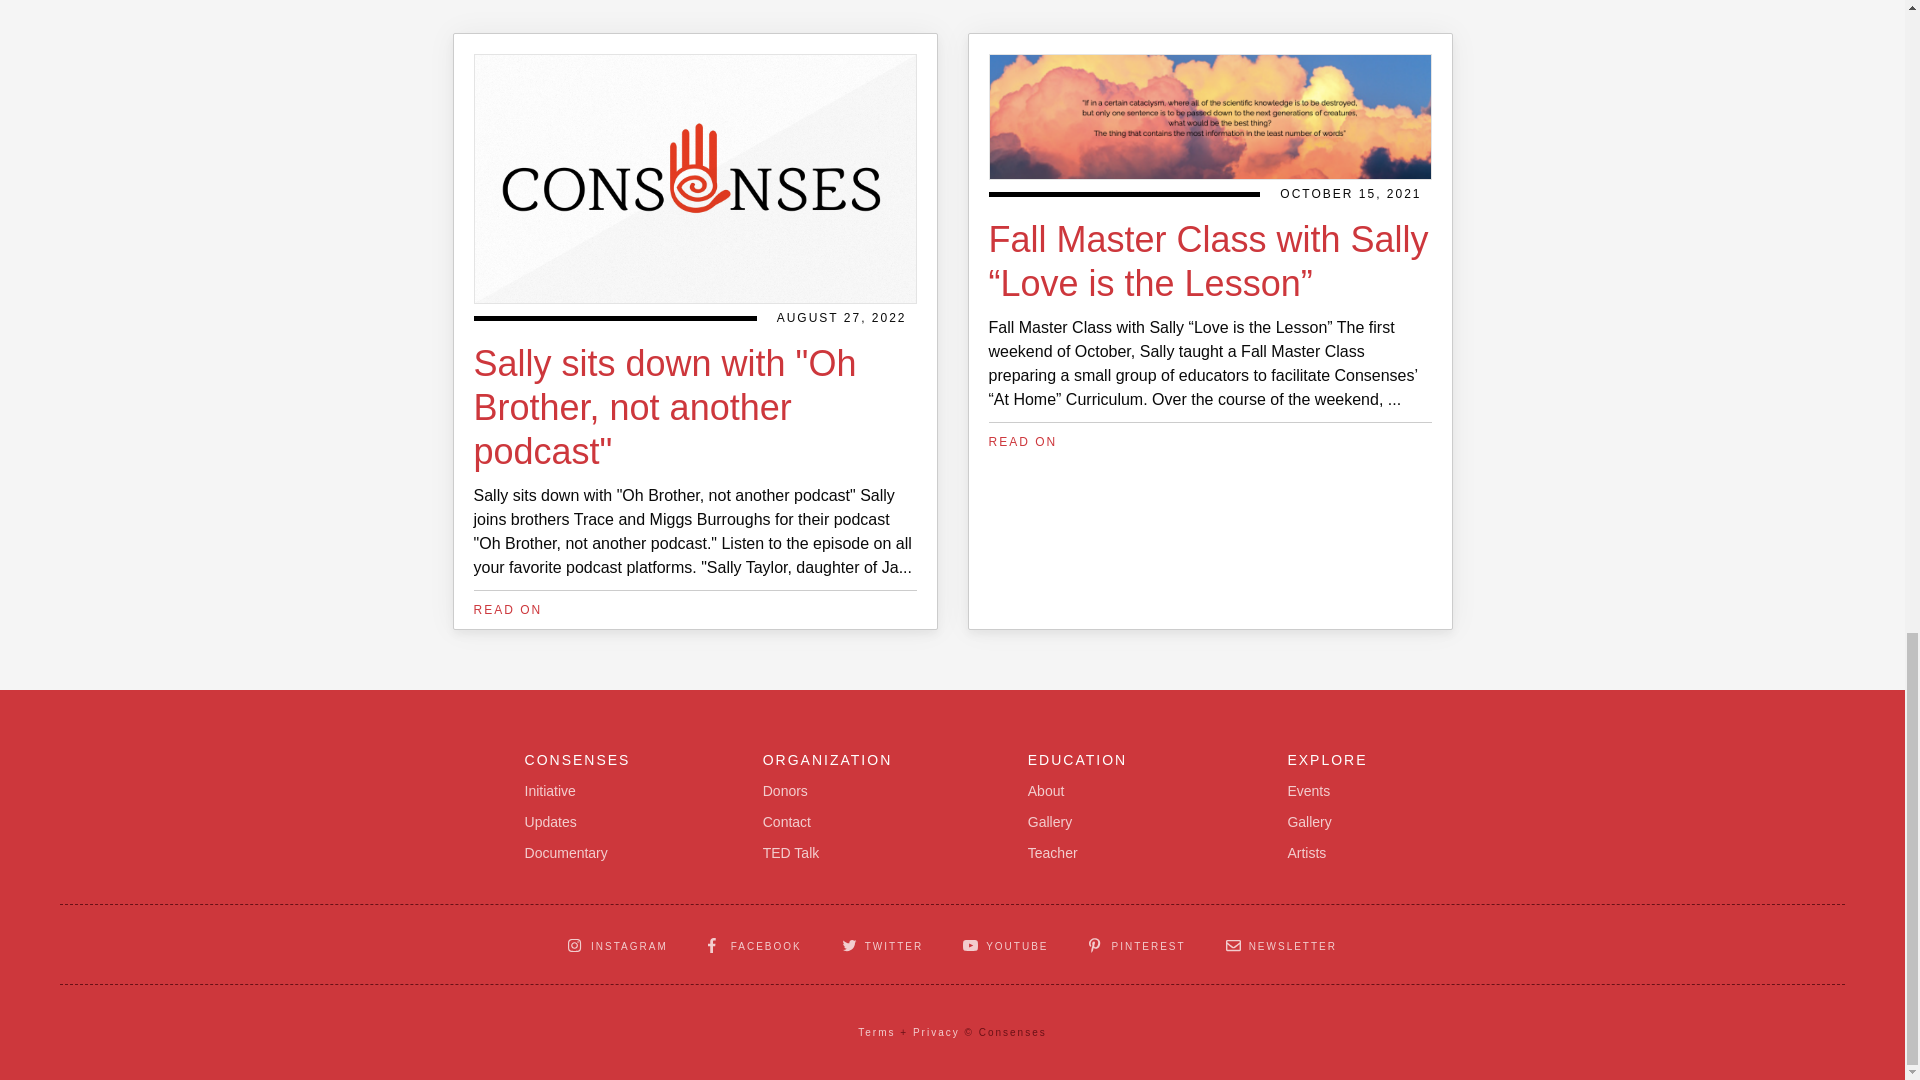  I want to click on Updates, so click(550, 822).